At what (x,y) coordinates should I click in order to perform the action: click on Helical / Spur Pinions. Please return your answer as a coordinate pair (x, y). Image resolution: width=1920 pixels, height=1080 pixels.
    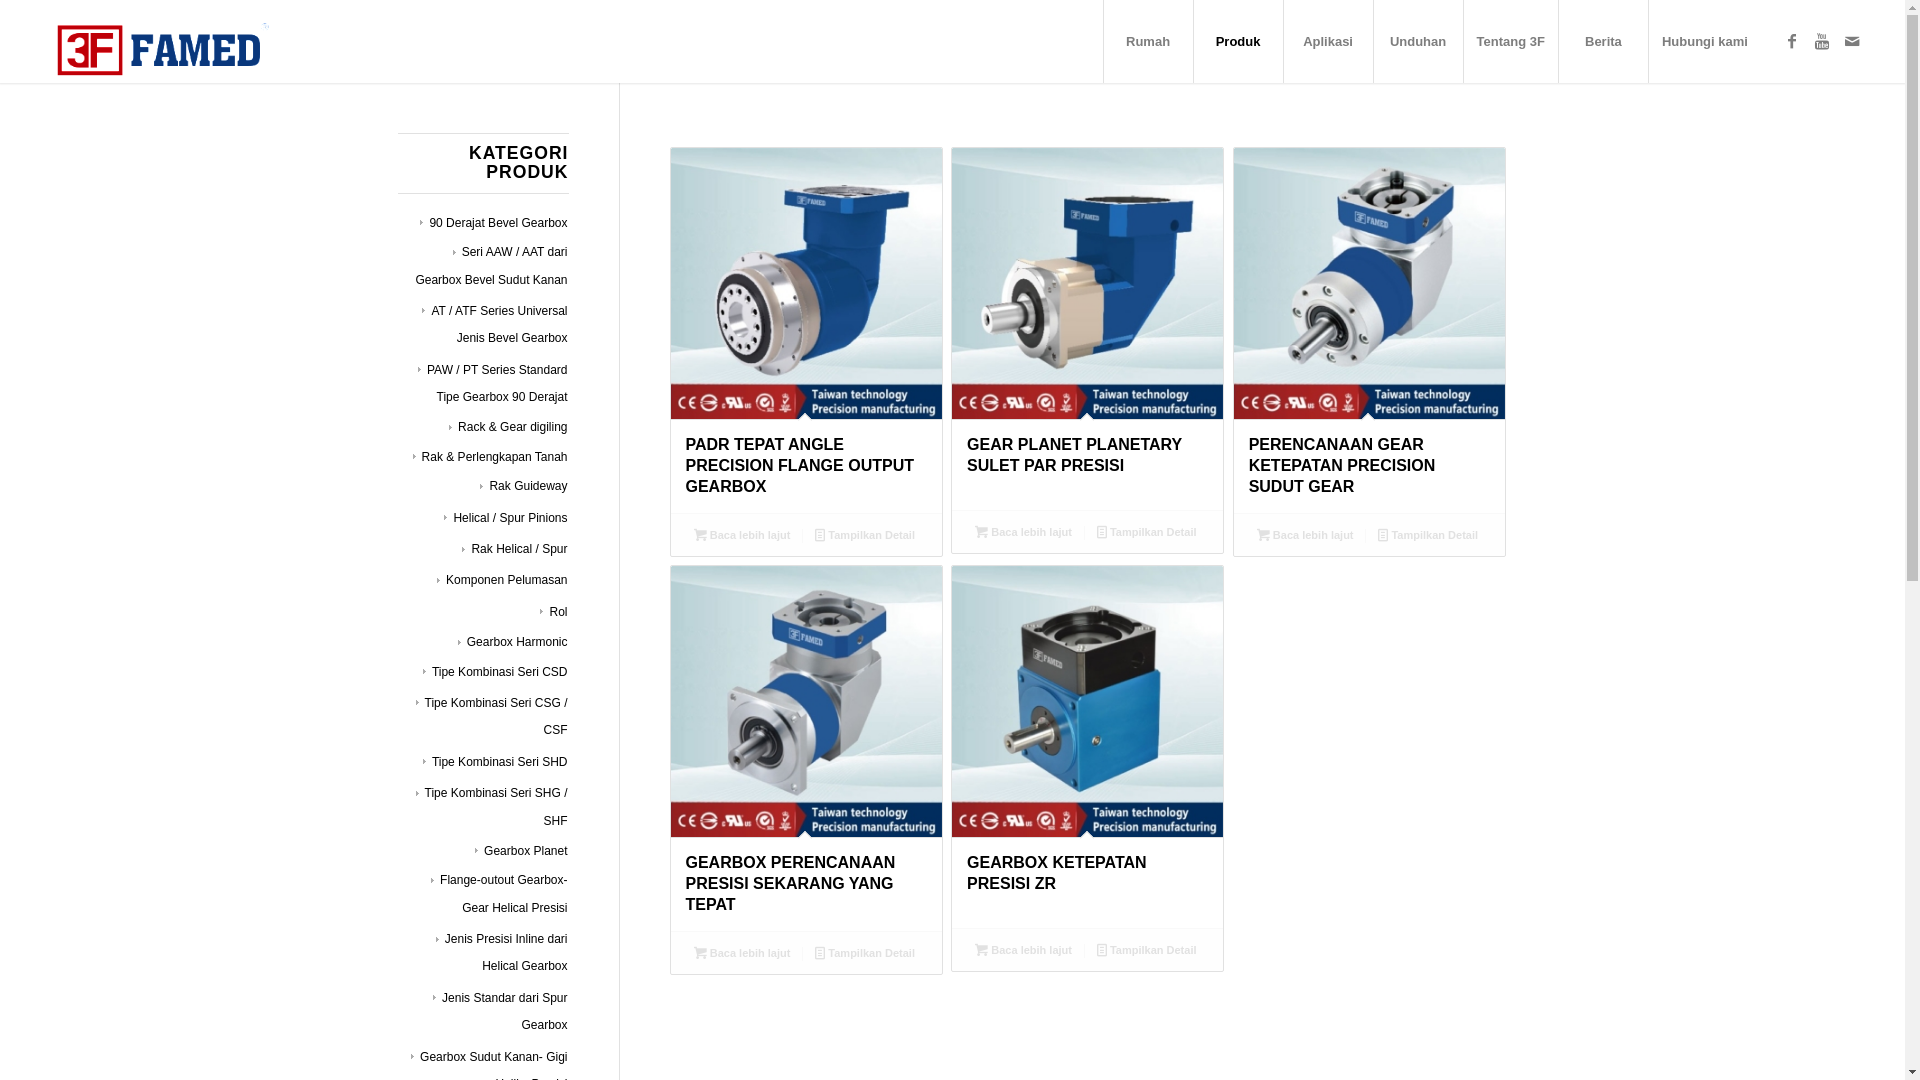
    Looking at the image, I should click on (506, 518).